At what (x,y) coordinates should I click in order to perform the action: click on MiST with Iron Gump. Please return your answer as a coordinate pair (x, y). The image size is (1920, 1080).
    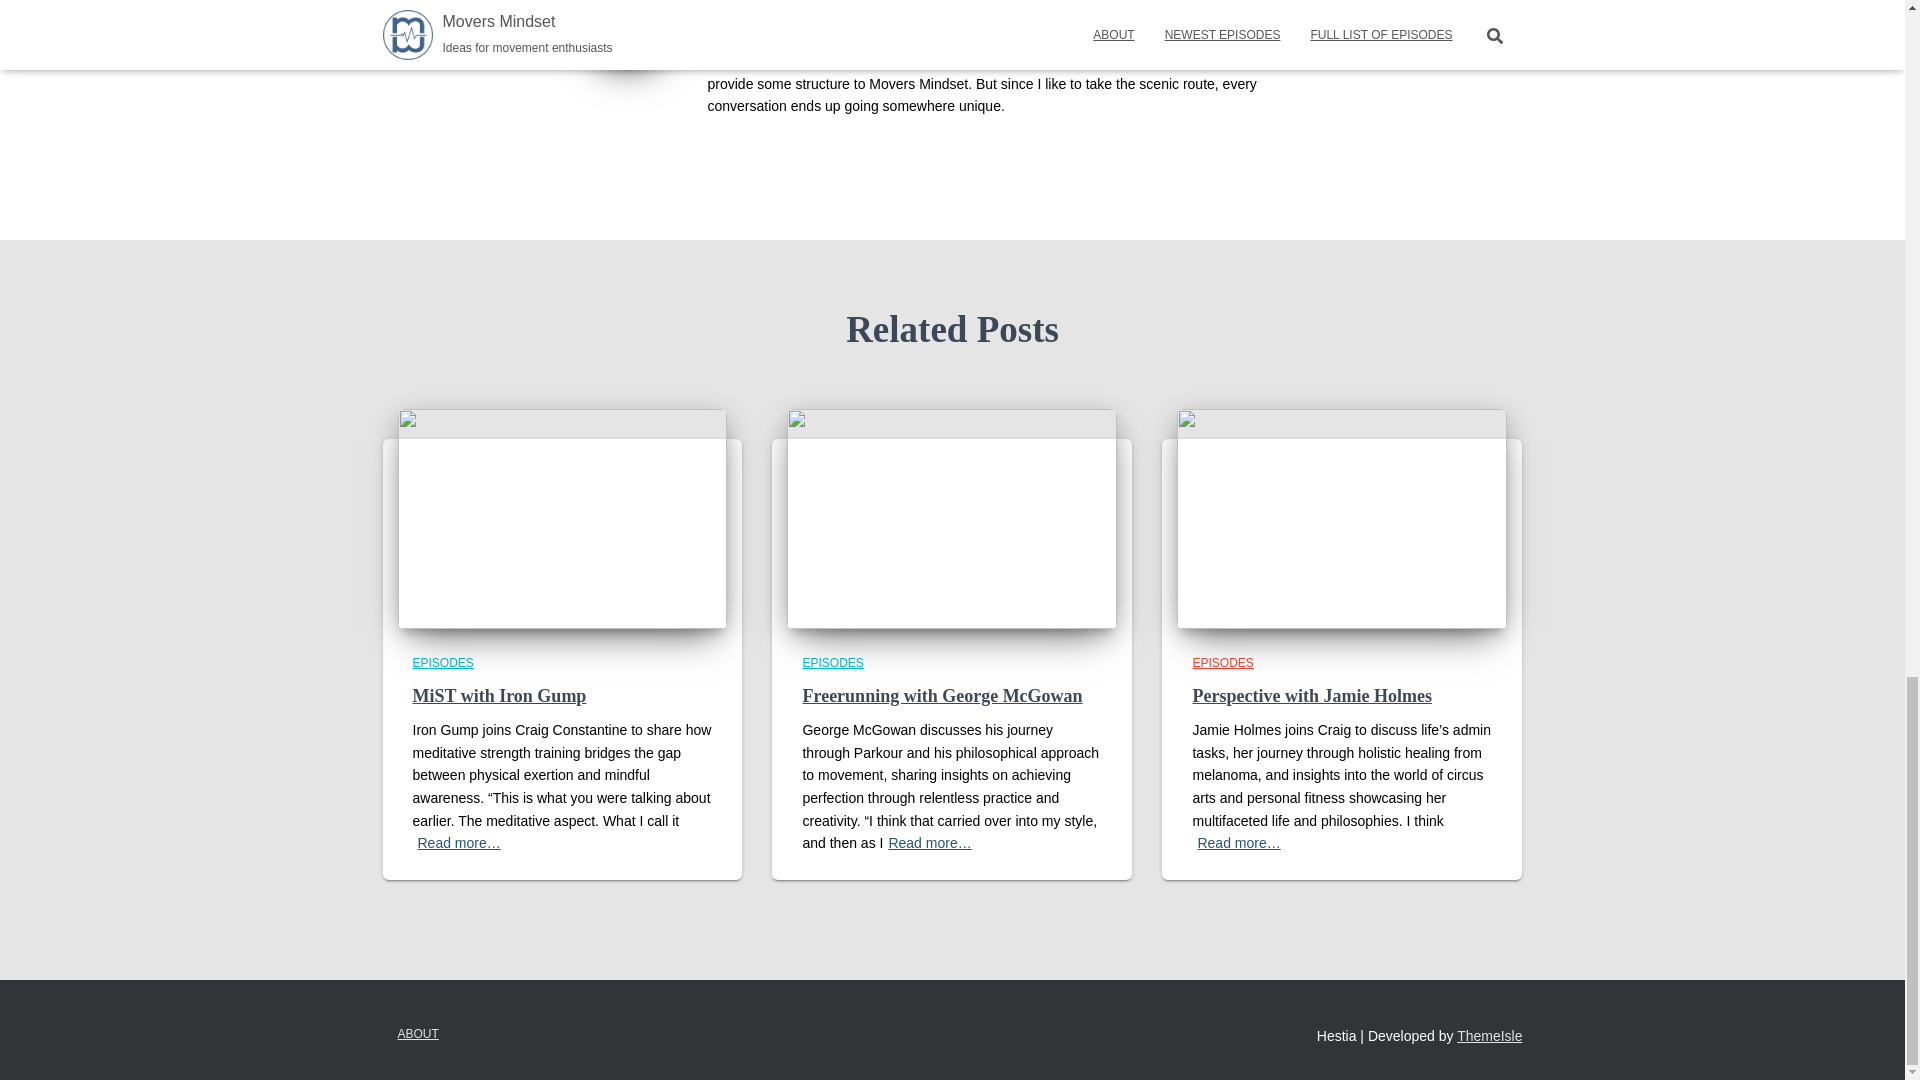
    Looking at the image, I should click on (498, 696).